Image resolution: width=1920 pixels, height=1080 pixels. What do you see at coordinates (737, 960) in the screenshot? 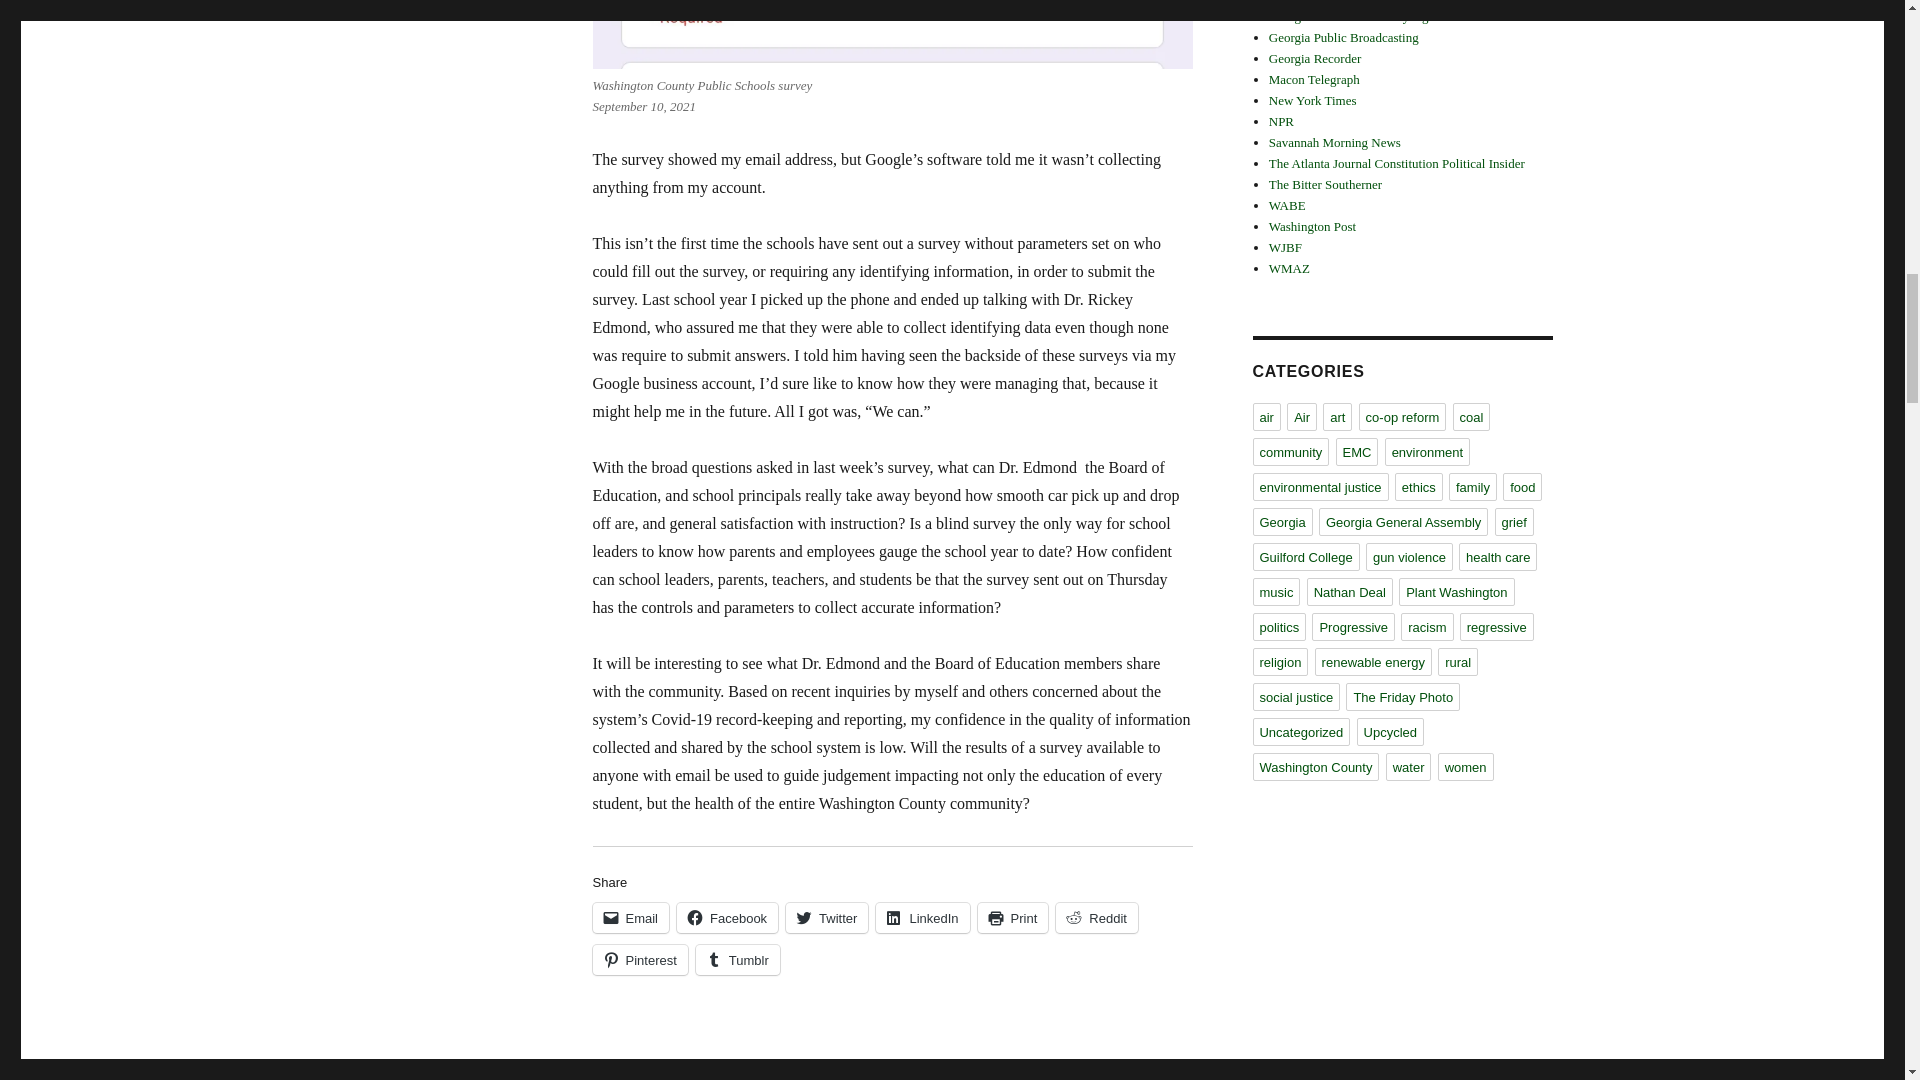
I see `Click to share on Tumblr` at bounding box center [737, 960].